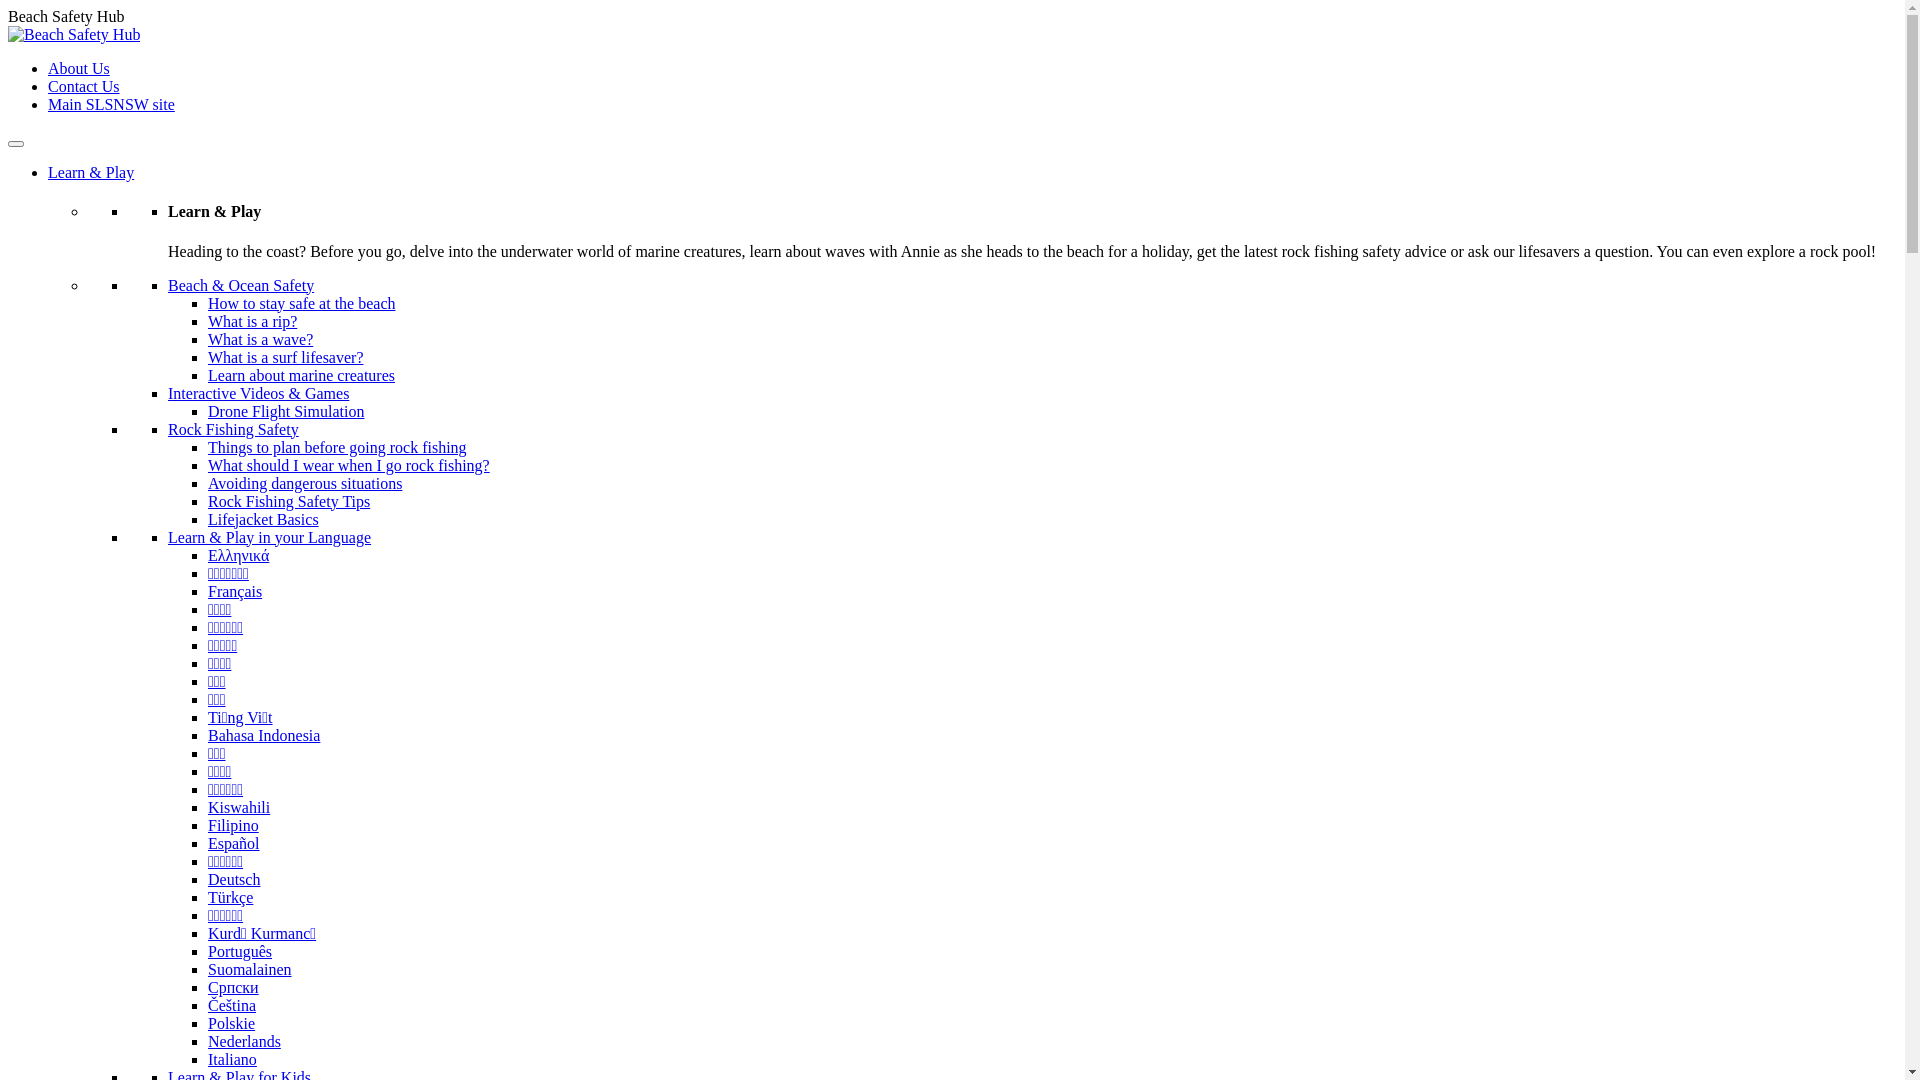 The image size is (1920, 1080). Describe the element at coordinates (232, 1060) in the screenshot. I see `Italiano` at that location.